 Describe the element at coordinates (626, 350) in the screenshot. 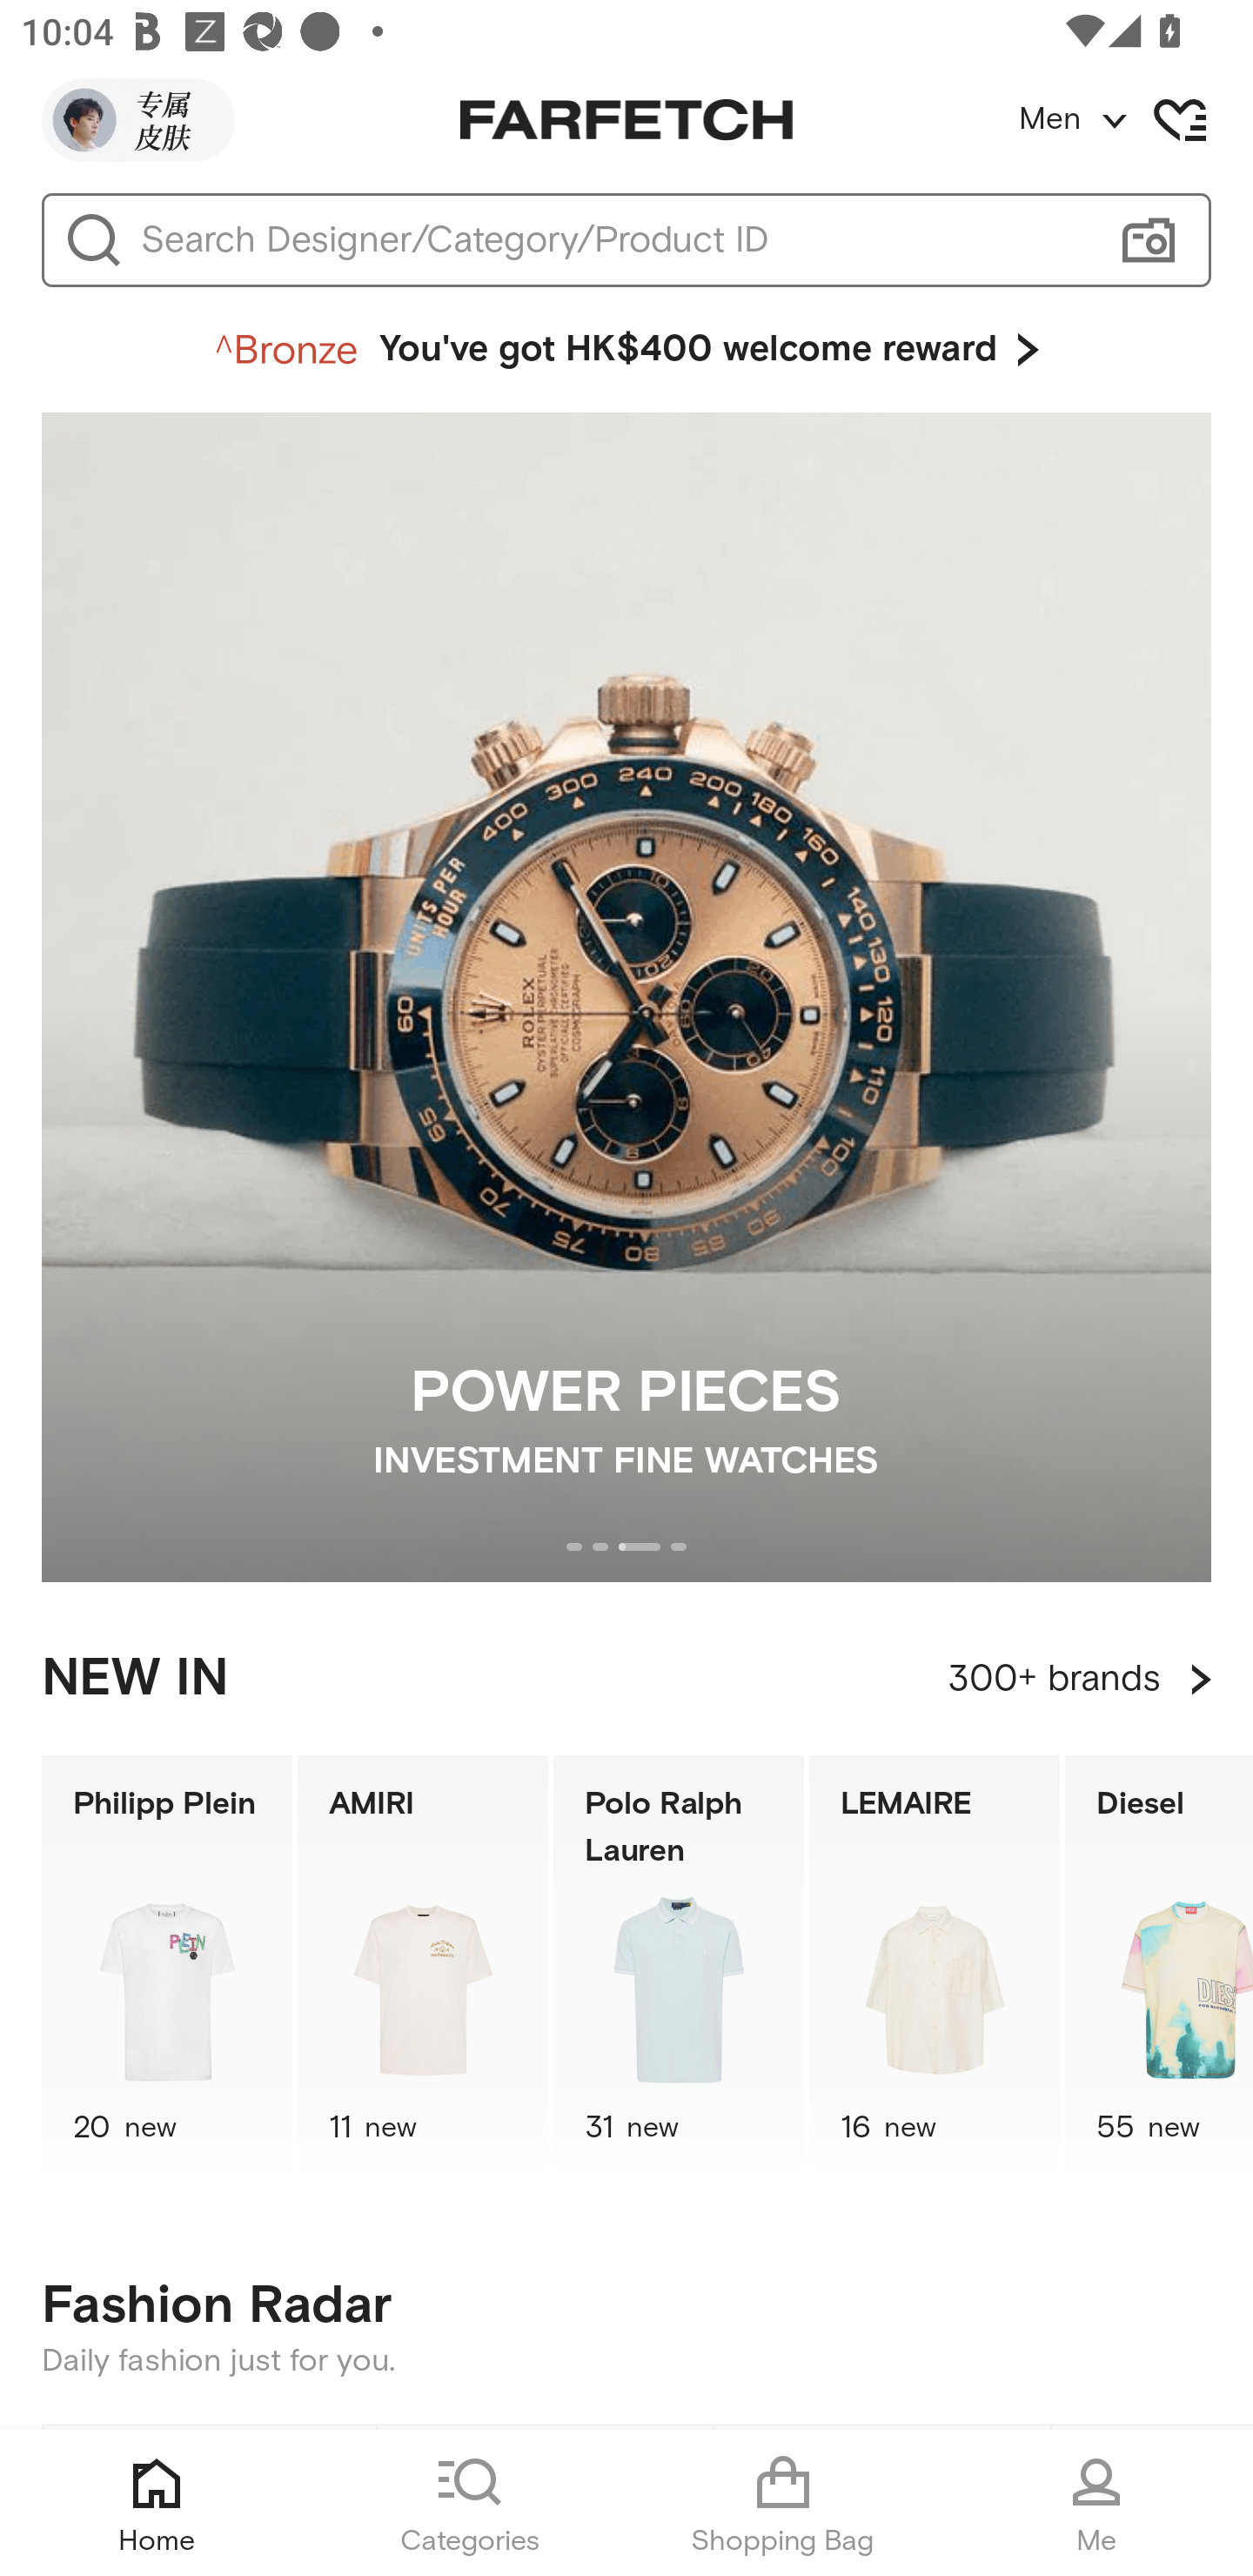

I see `You've got HK$400 welcome reward` at that location.